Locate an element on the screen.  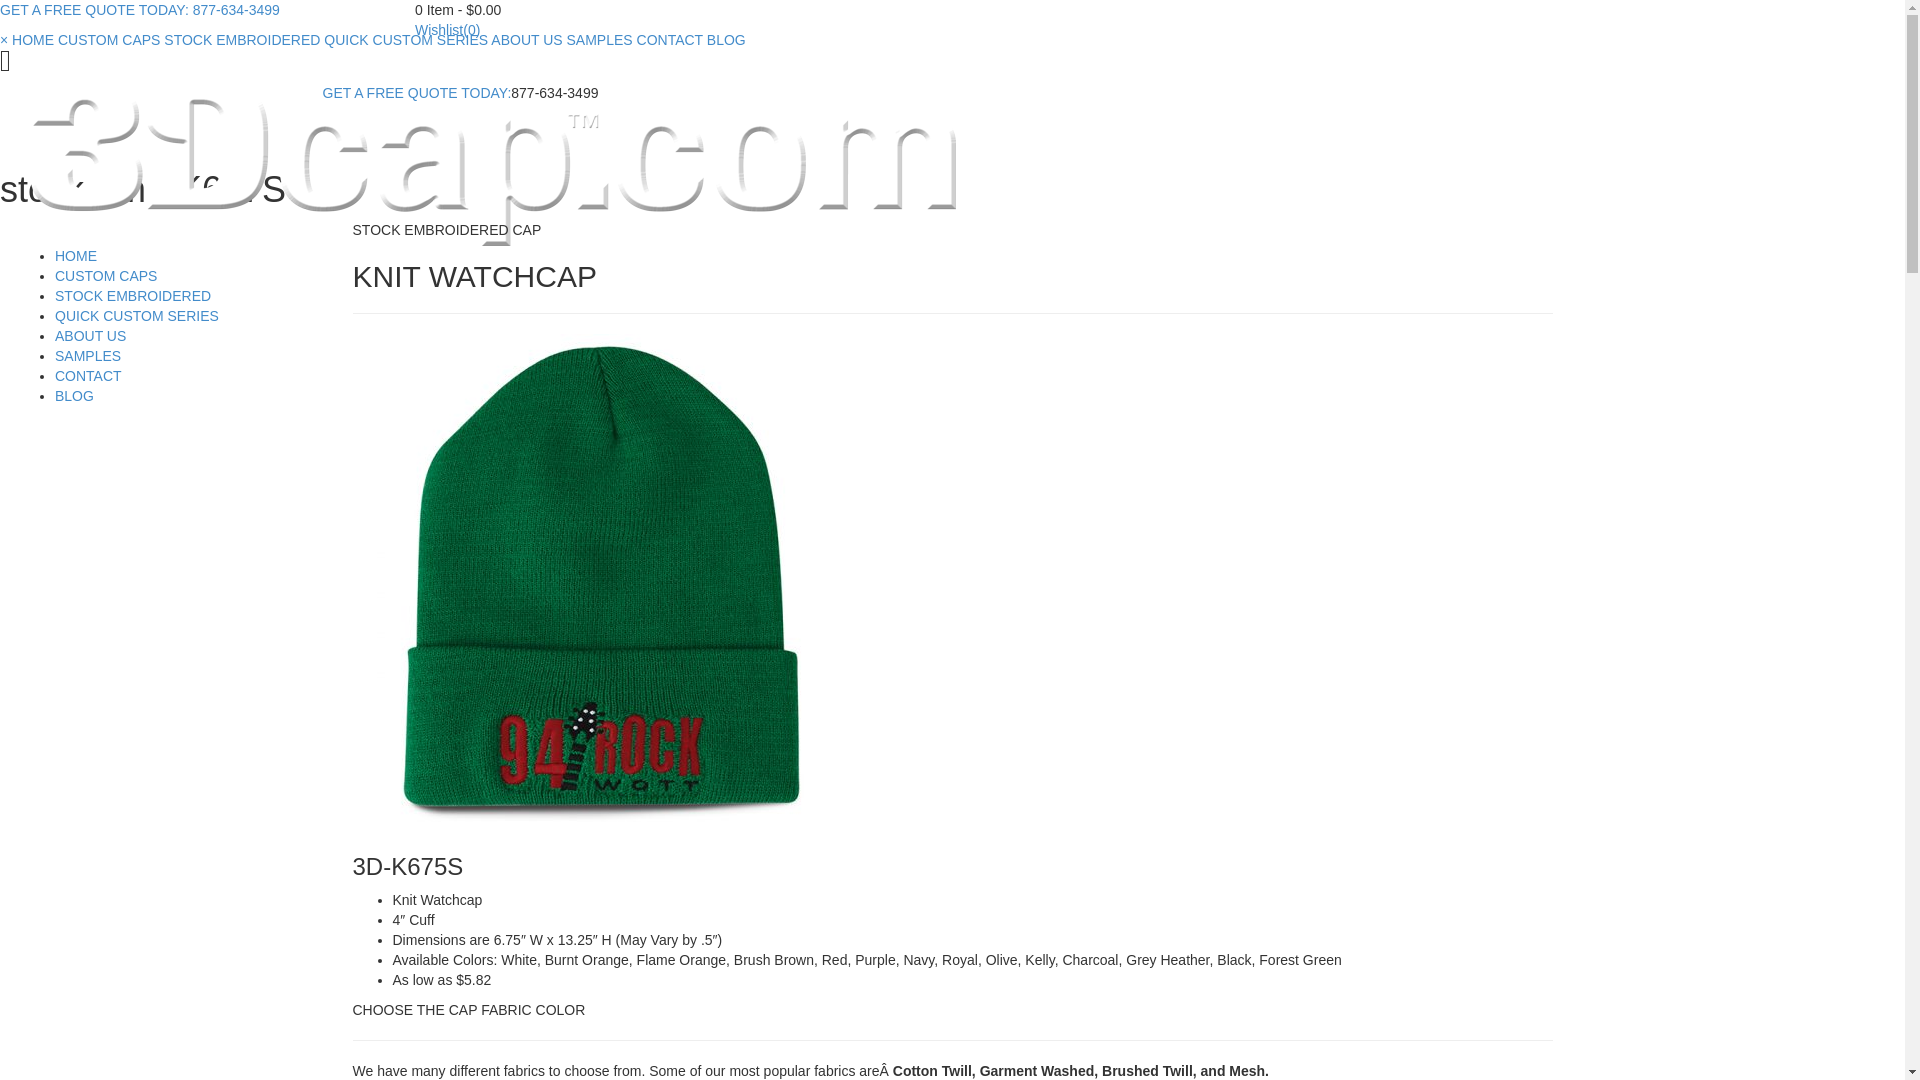
Wishlist(0) is located at coordinates (448, 30).